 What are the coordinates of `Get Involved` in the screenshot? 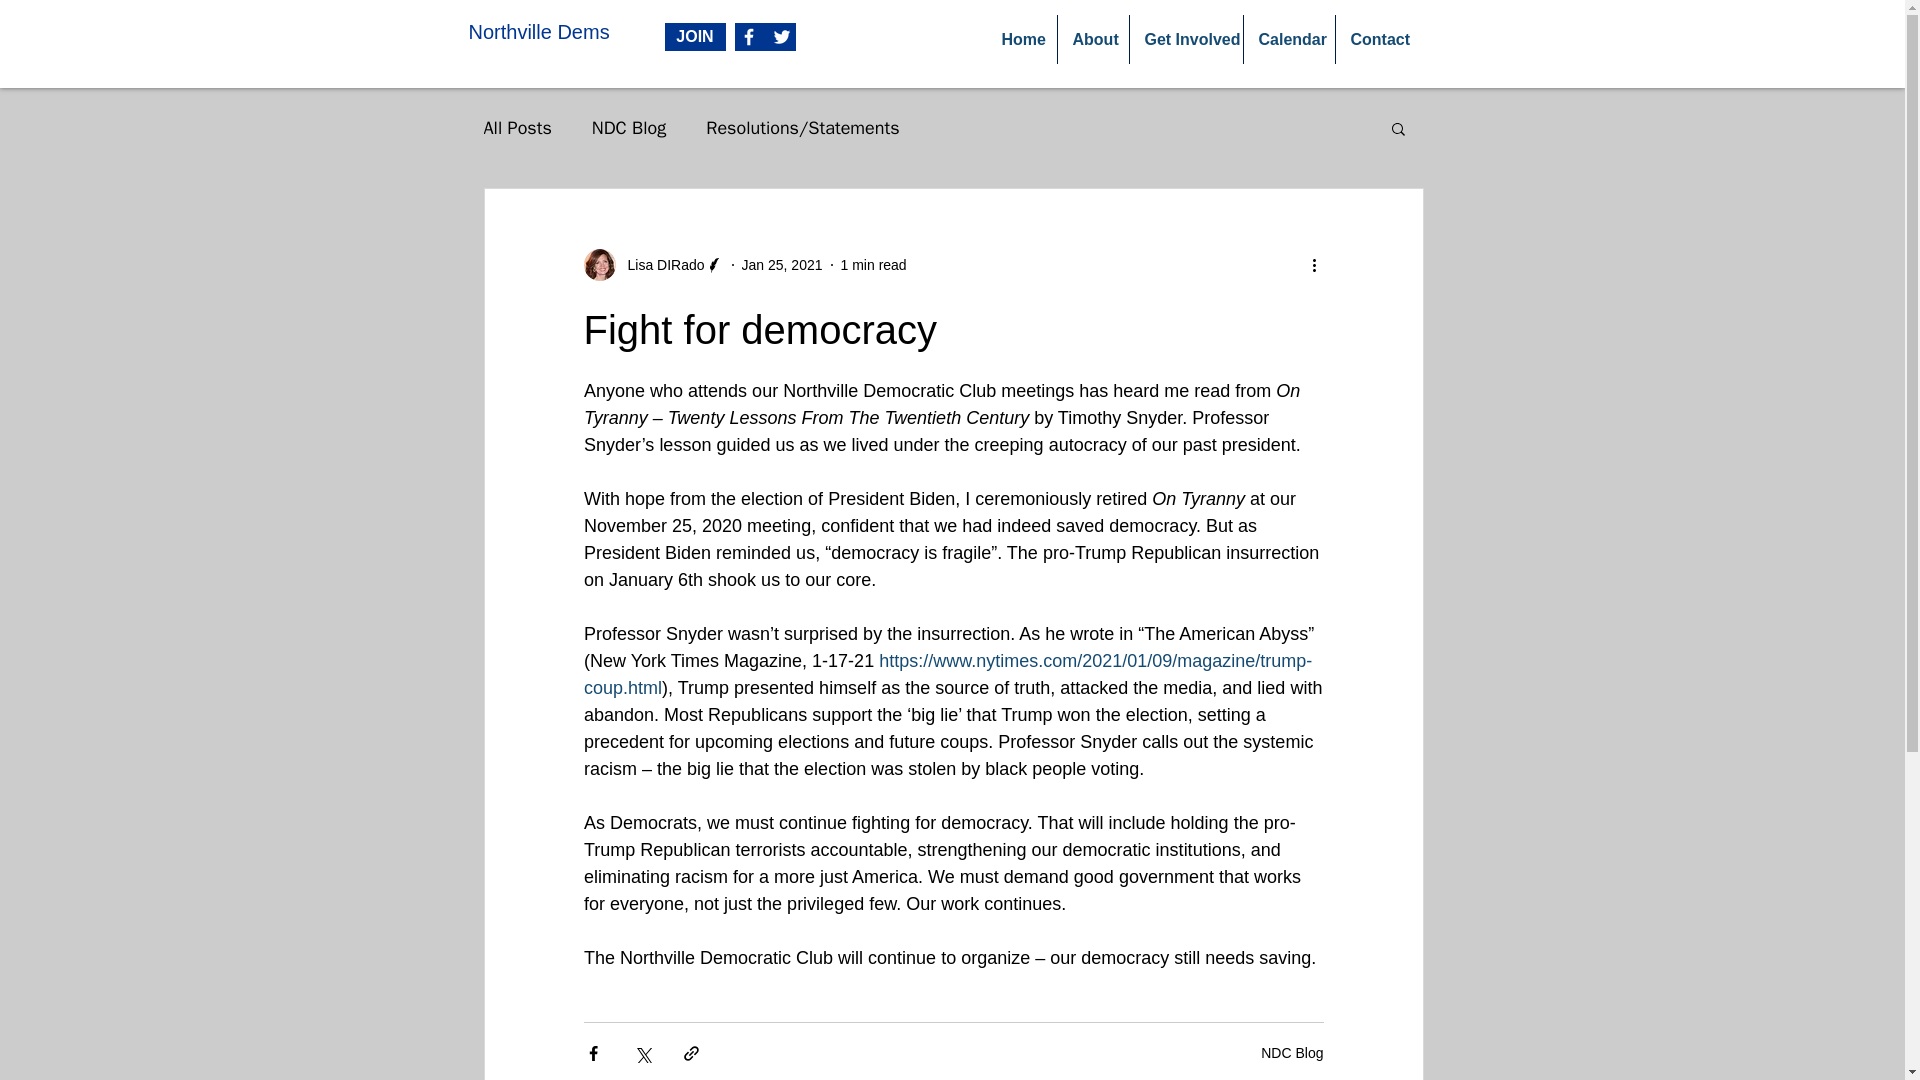 It's located at (1186, 39).